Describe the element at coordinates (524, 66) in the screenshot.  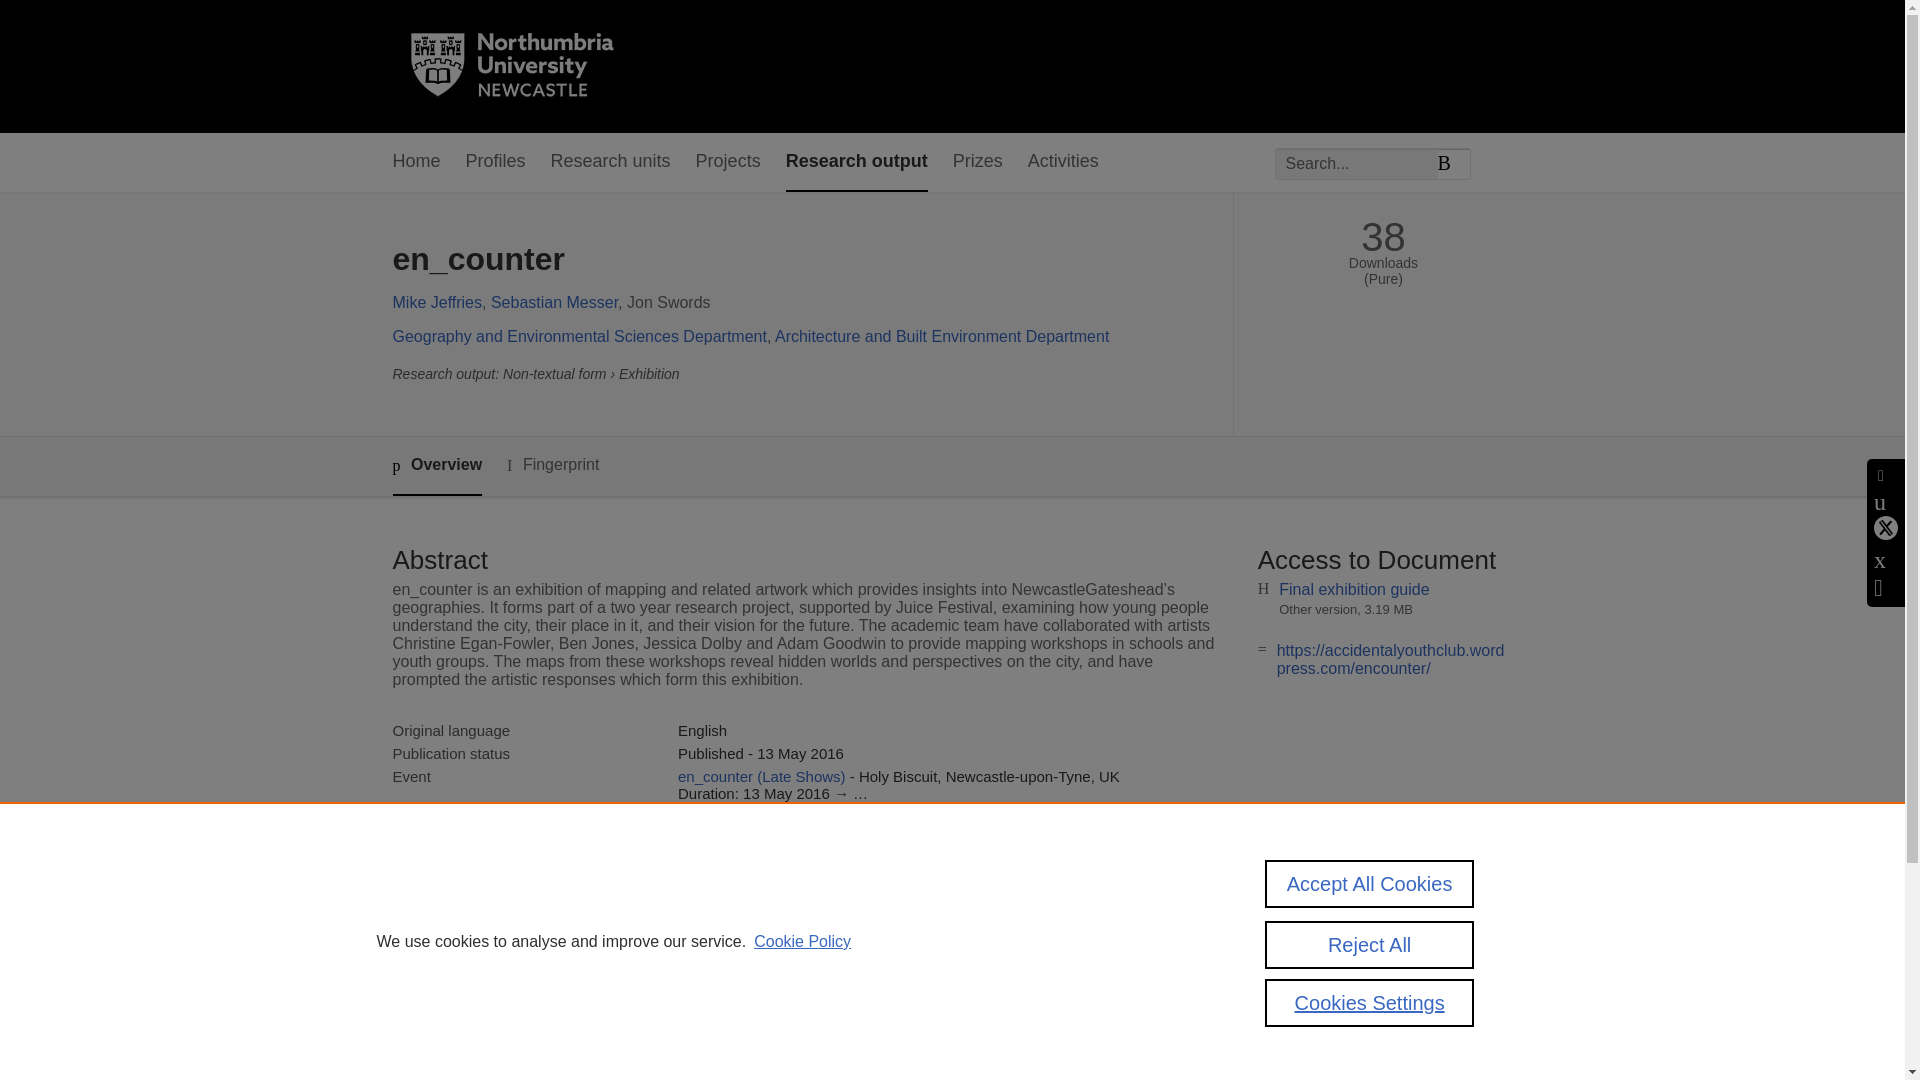
I see `Northumbria University Research Portal Home` at that location.